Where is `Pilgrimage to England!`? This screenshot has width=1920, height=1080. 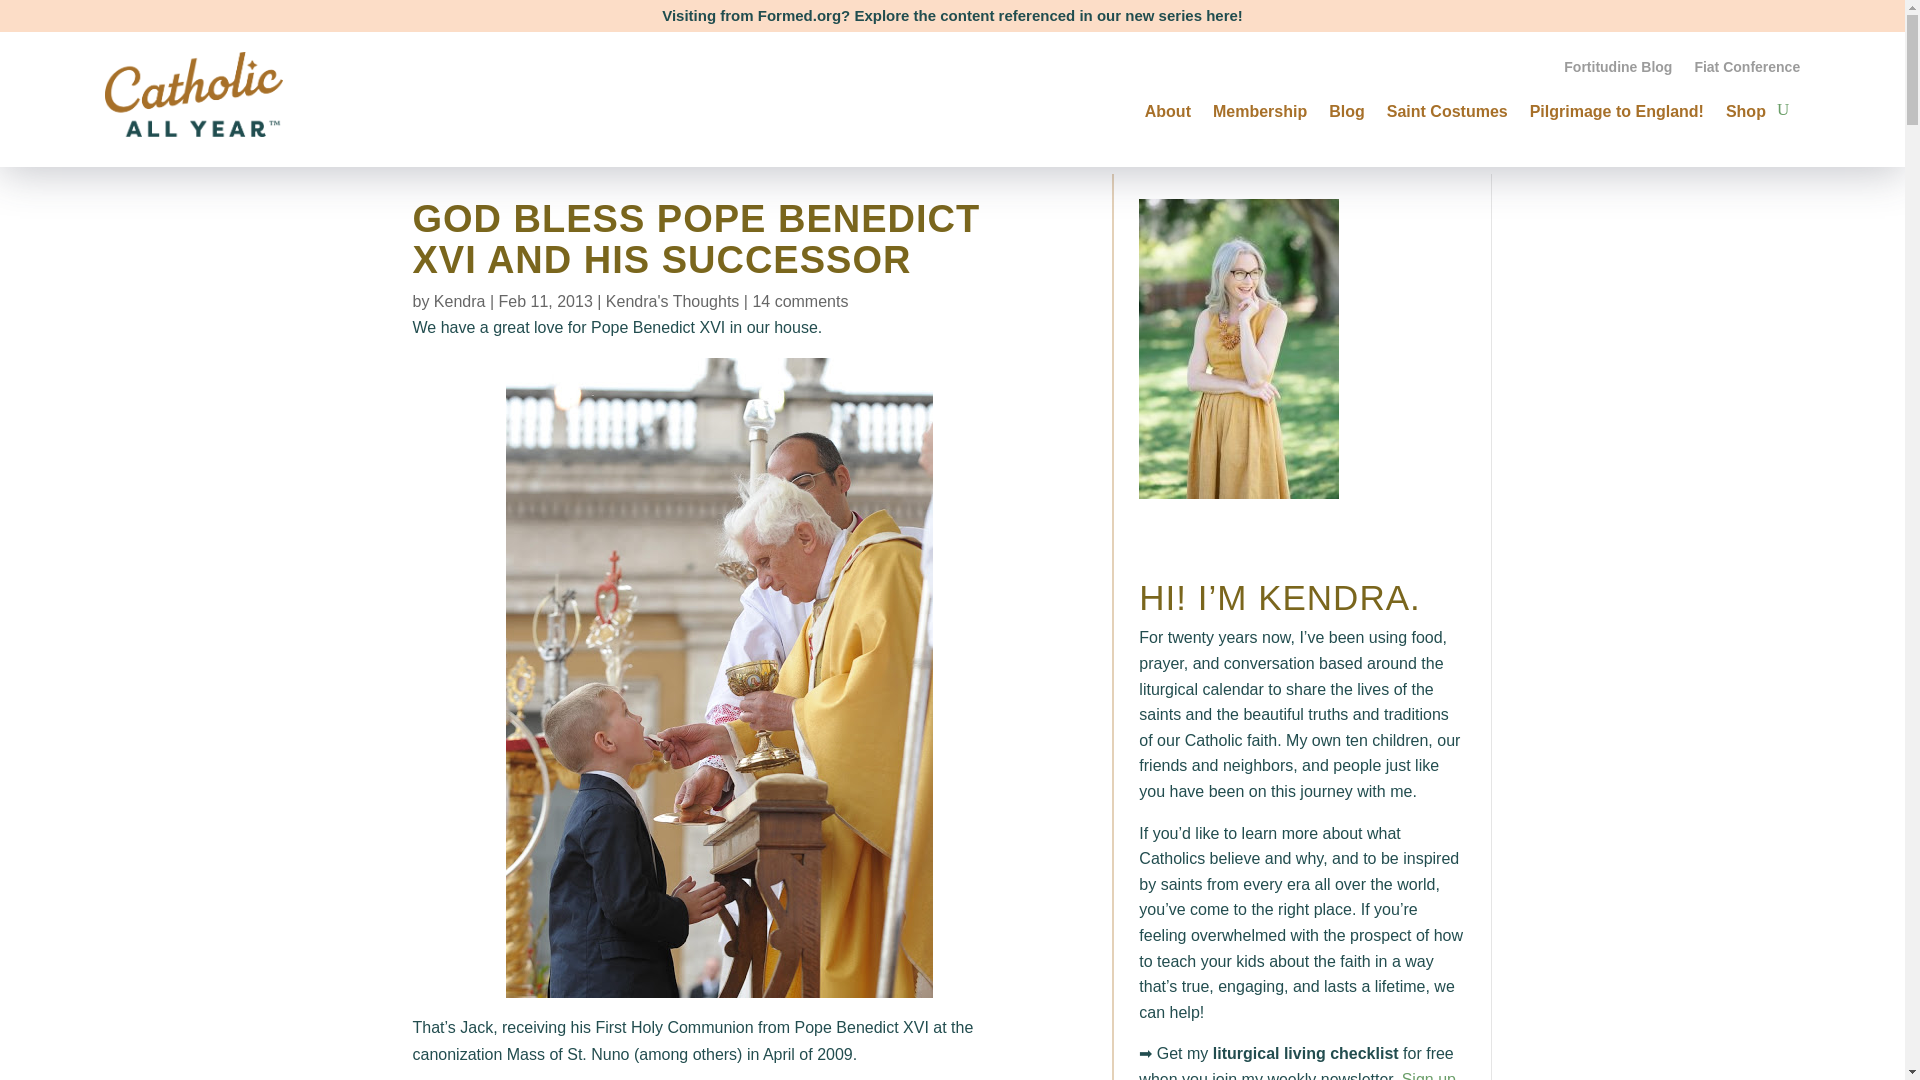 Pilgrimage to England! is located at coordinates (1617, 108).